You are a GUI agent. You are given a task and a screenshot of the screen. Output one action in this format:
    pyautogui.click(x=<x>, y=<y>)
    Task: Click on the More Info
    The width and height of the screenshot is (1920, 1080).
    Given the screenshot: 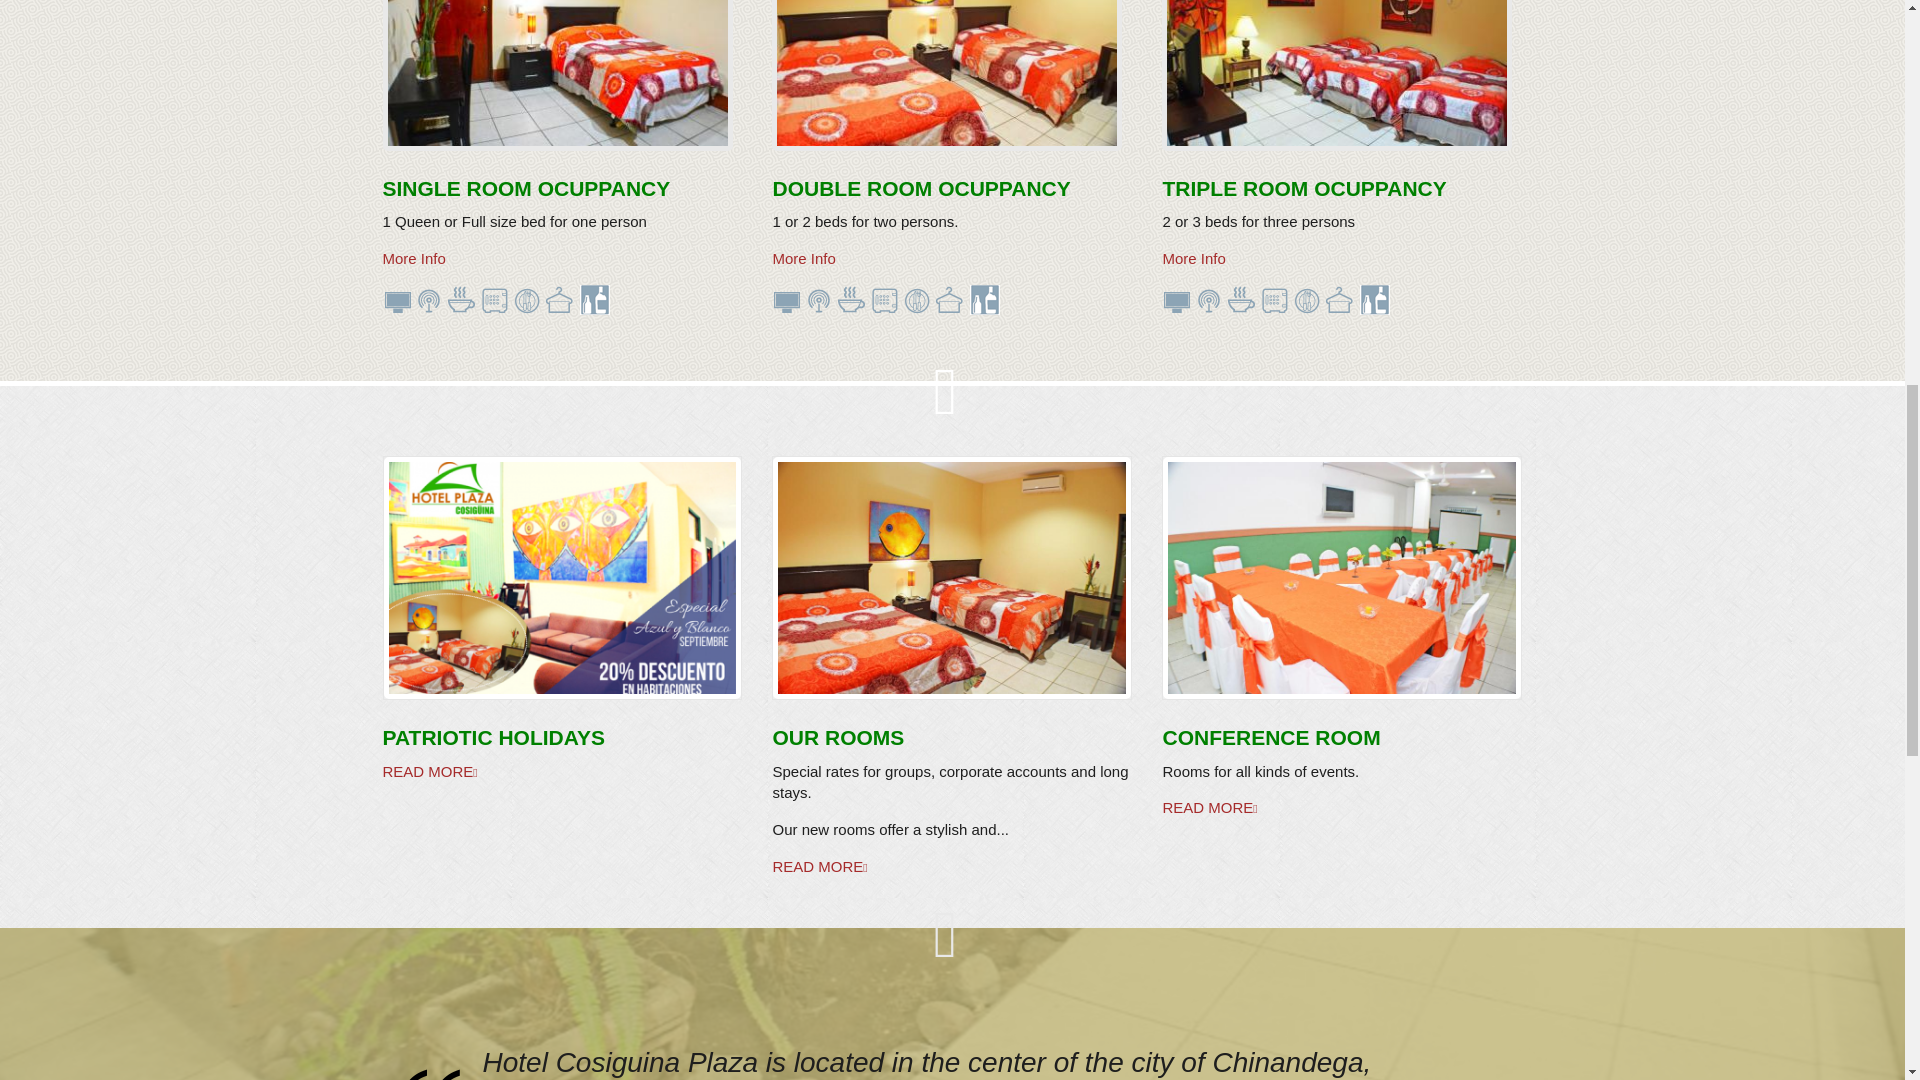 What is the action you would take?
    pyautogui.click(x=1192, y=258)
    